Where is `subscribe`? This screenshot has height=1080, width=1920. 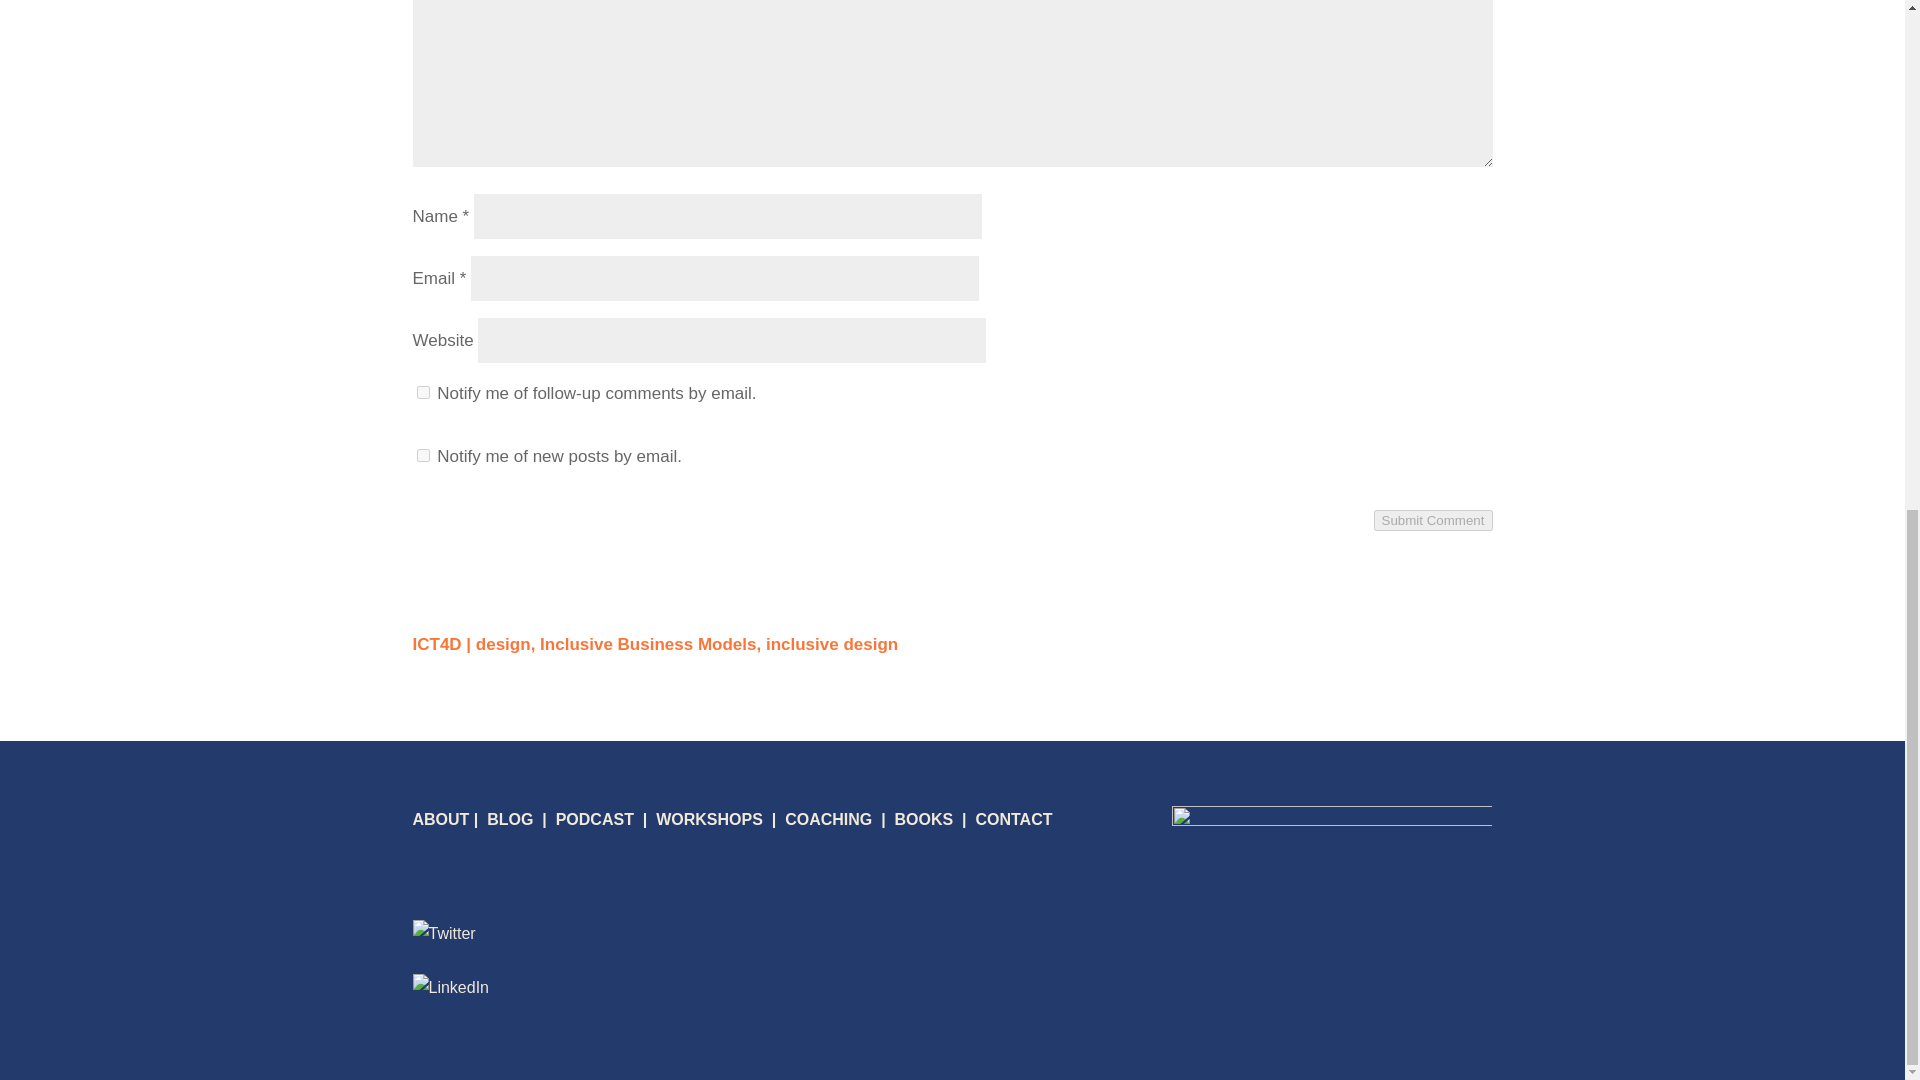
subscribe is located at coordinates (422, 456).